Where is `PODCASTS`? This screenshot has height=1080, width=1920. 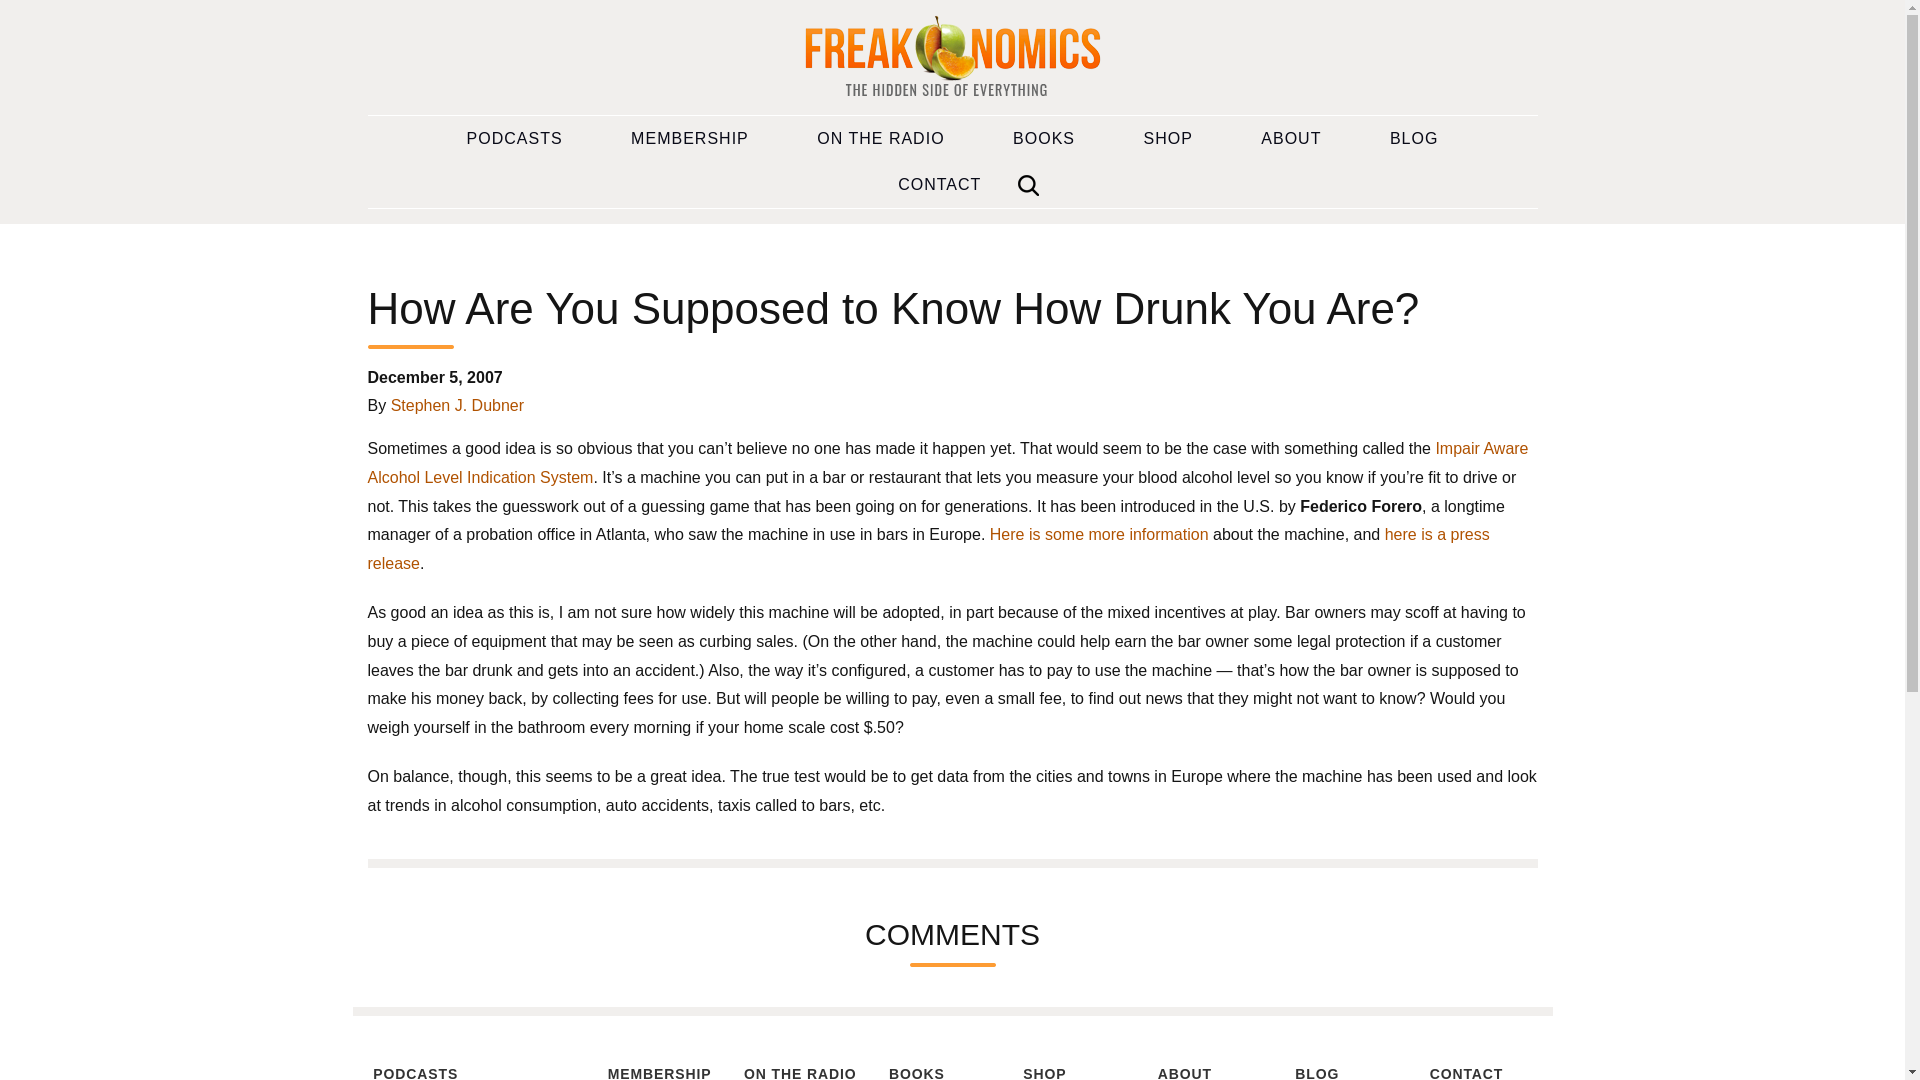 PODCASTS is located at coordinates (515, 138).